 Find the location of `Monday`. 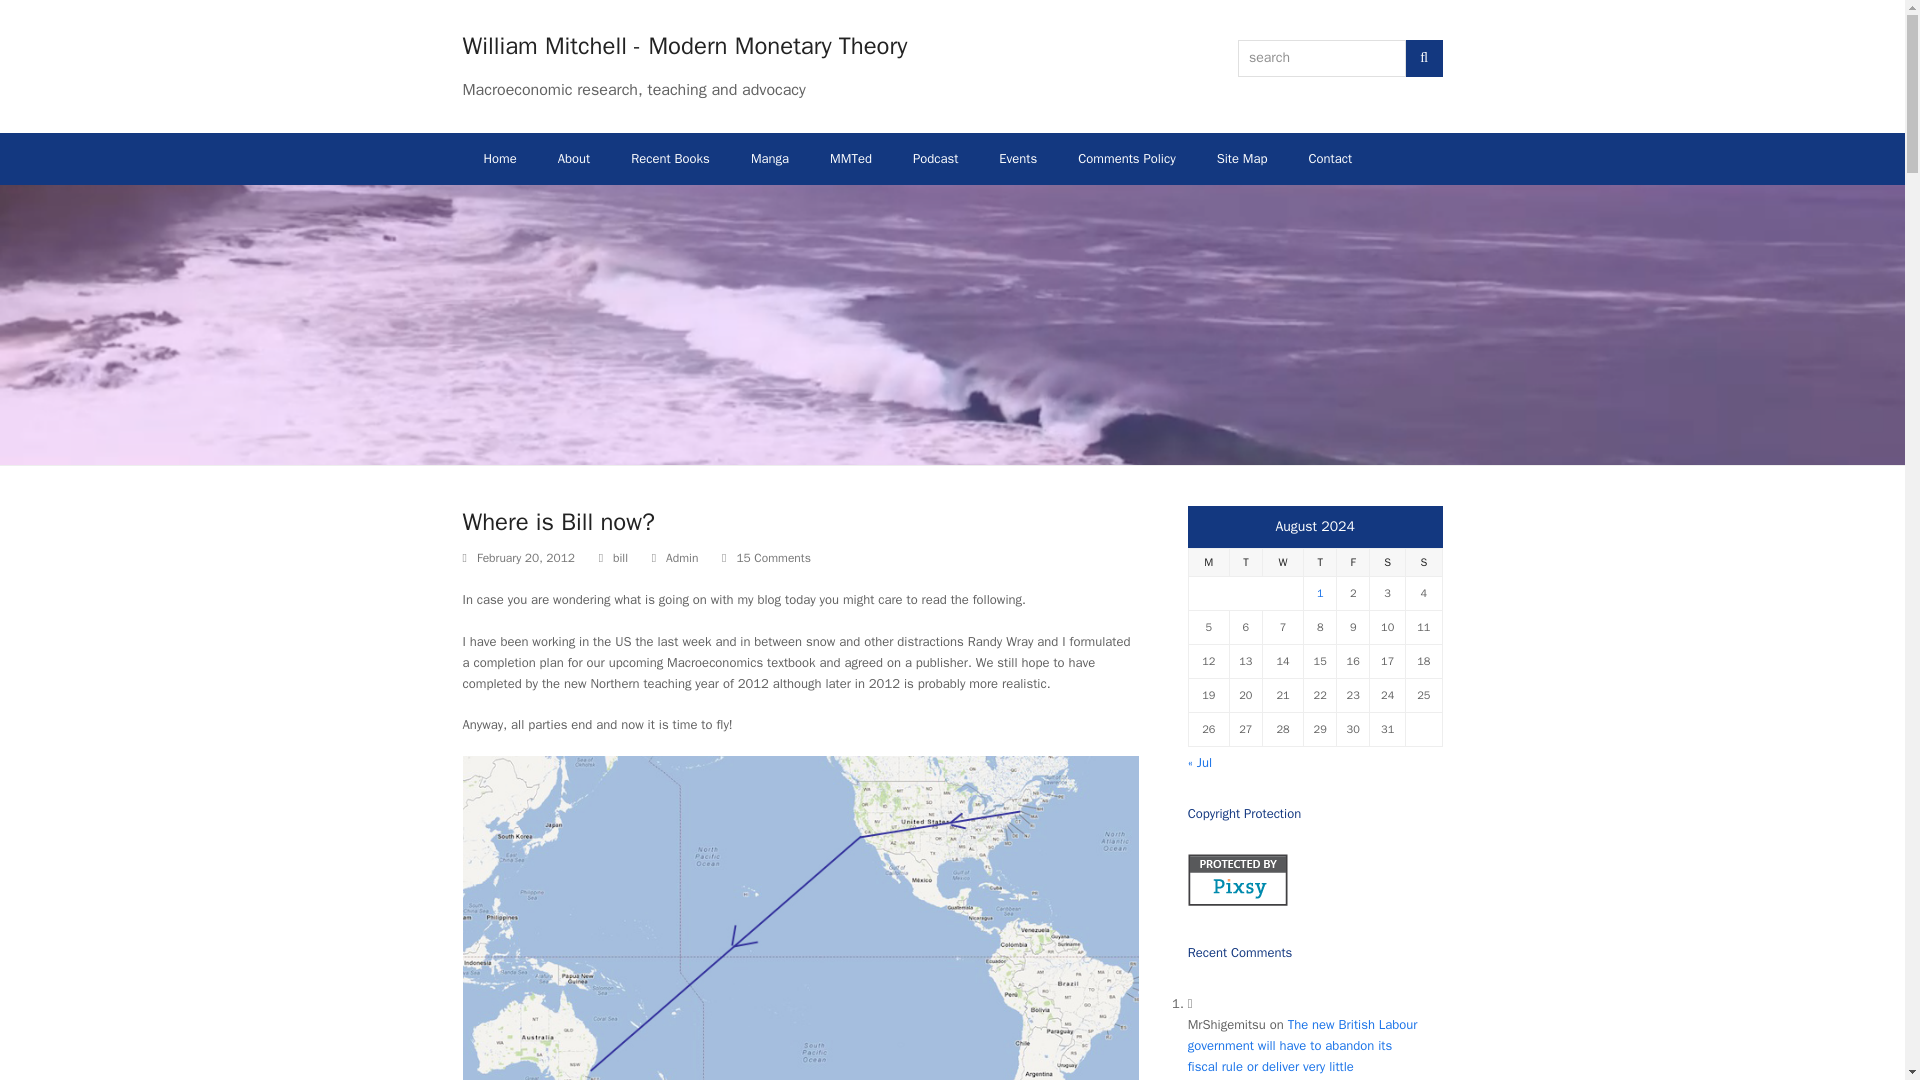

Monday is located at coordinates (1208, 562).